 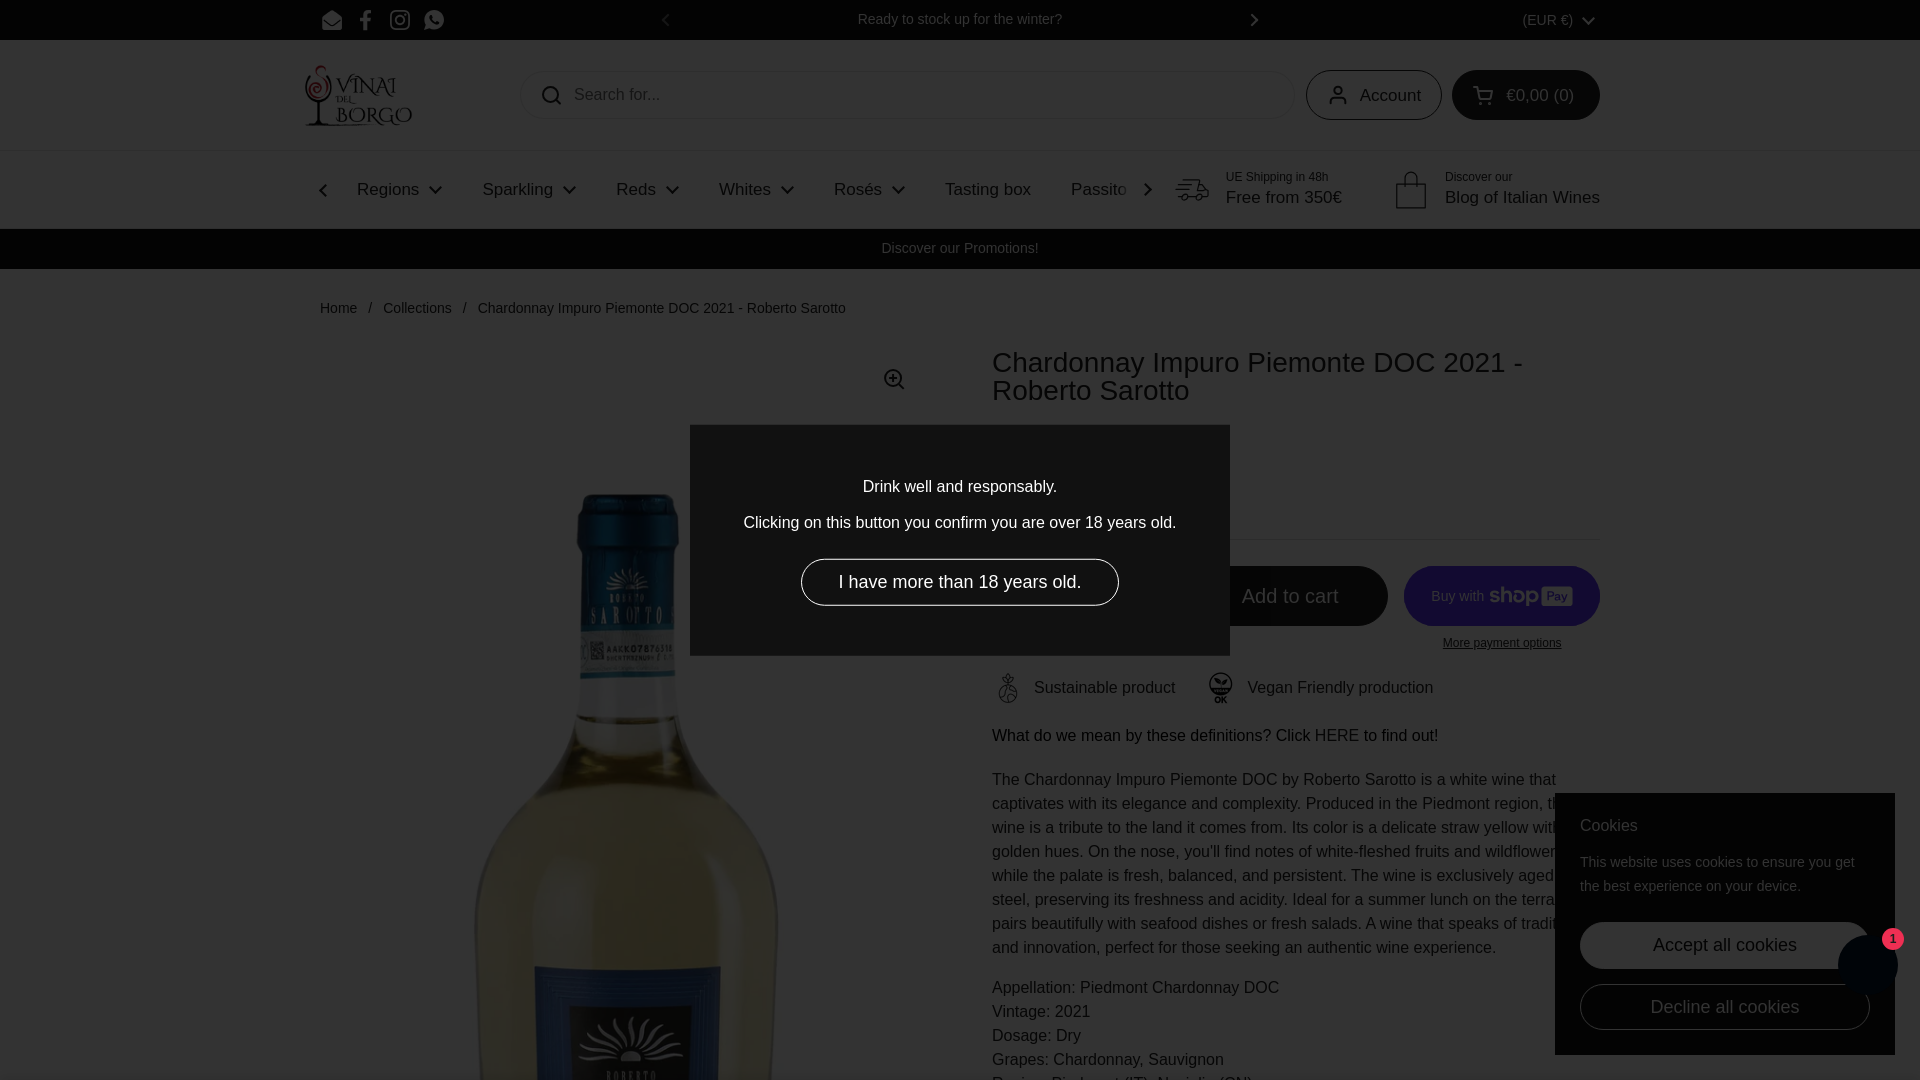 What do you see at coordinates (528, 189) in the screenshot?
I see `Sparkling` at bounding box center [528, 189].